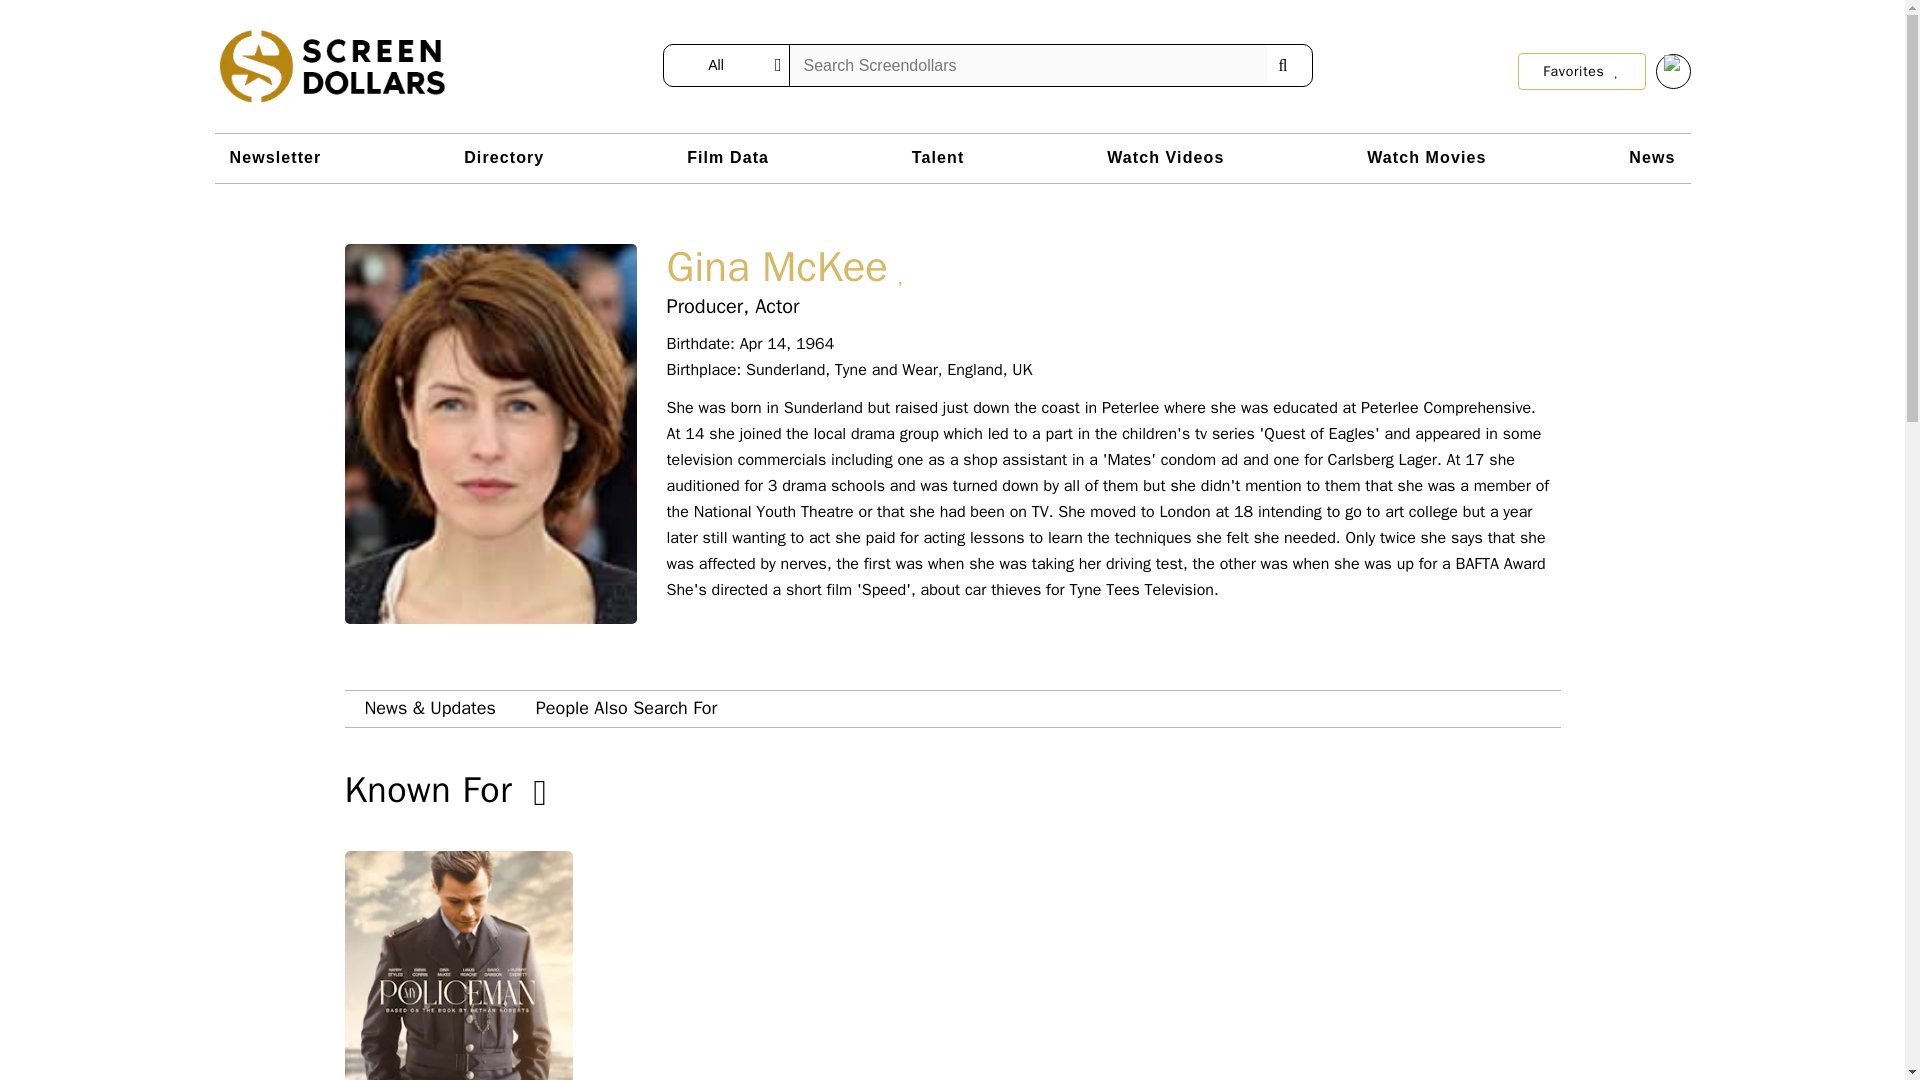  Describe the element at coordinates (1165, 158) in the screenshot. I see `Watch Videos` at that location.